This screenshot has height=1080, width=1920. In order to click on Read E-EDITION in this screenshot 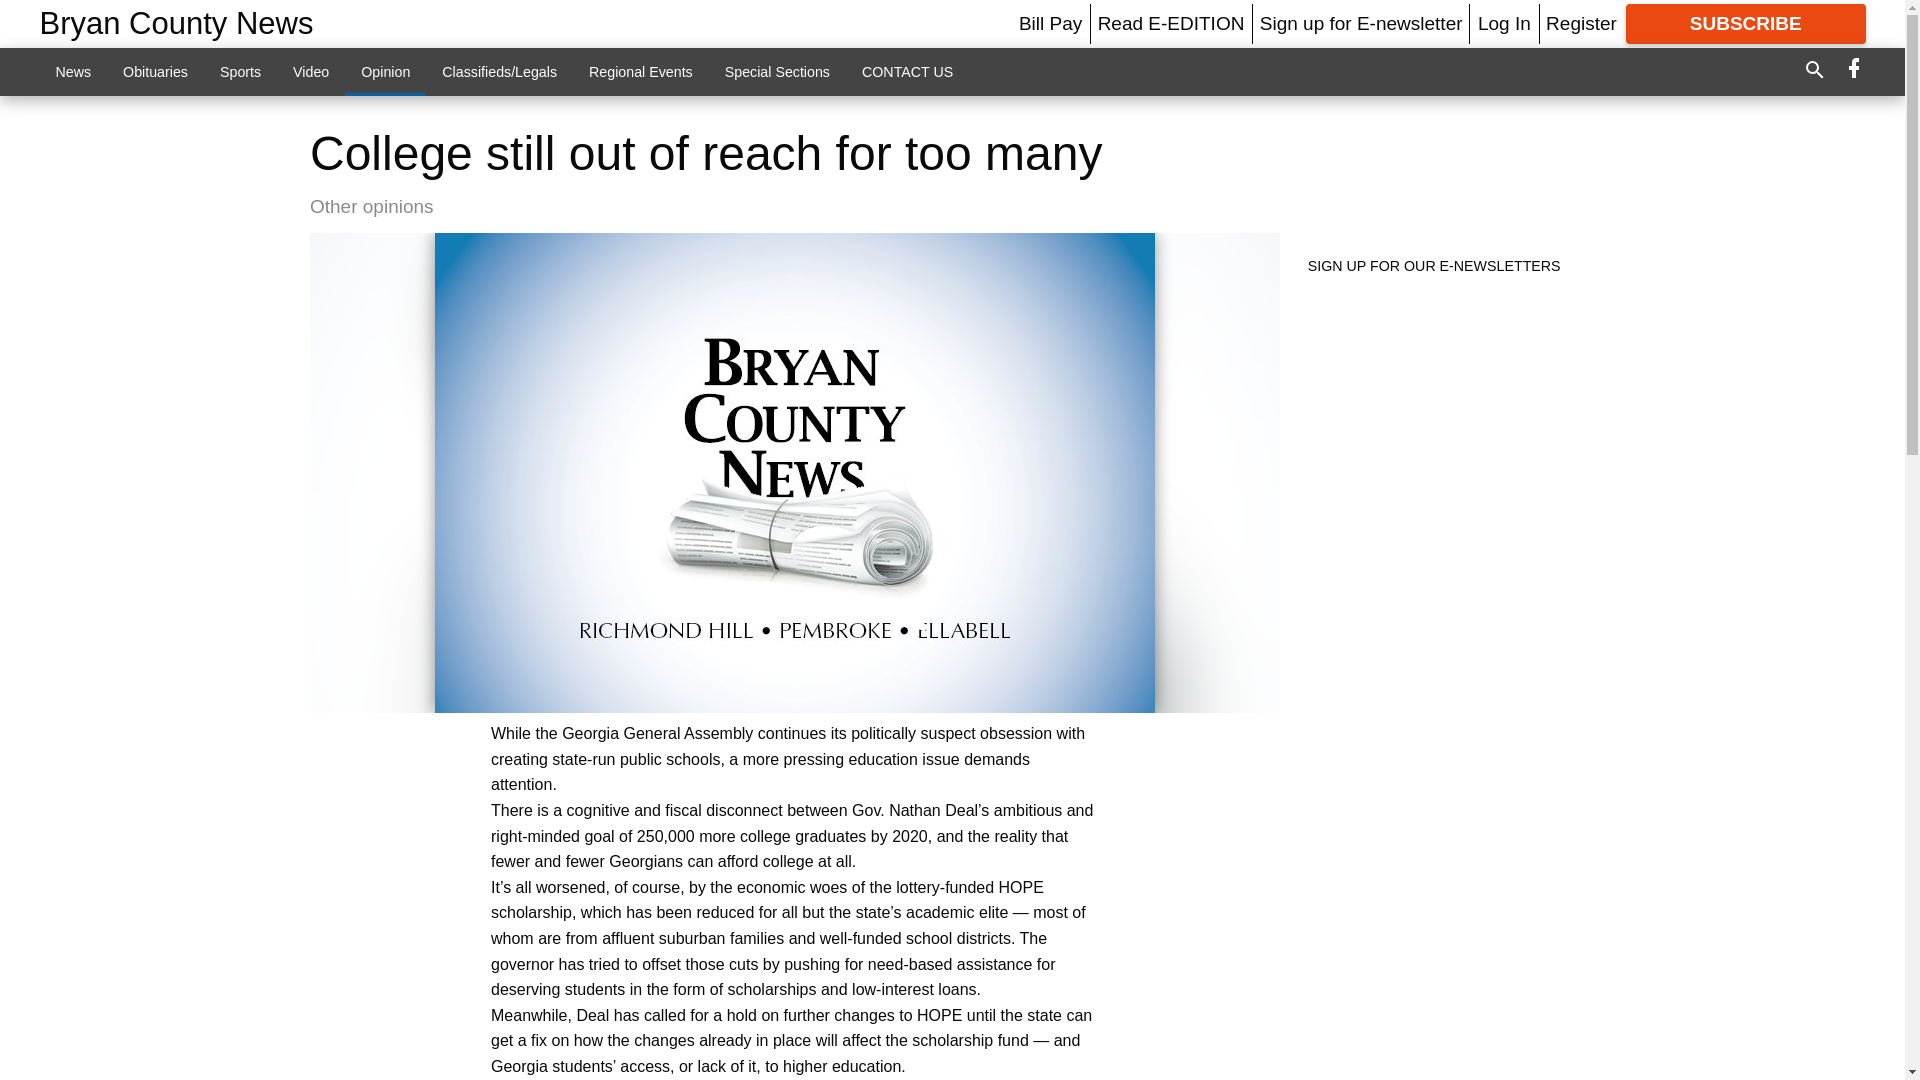, I will do `click(1171, 23)`.